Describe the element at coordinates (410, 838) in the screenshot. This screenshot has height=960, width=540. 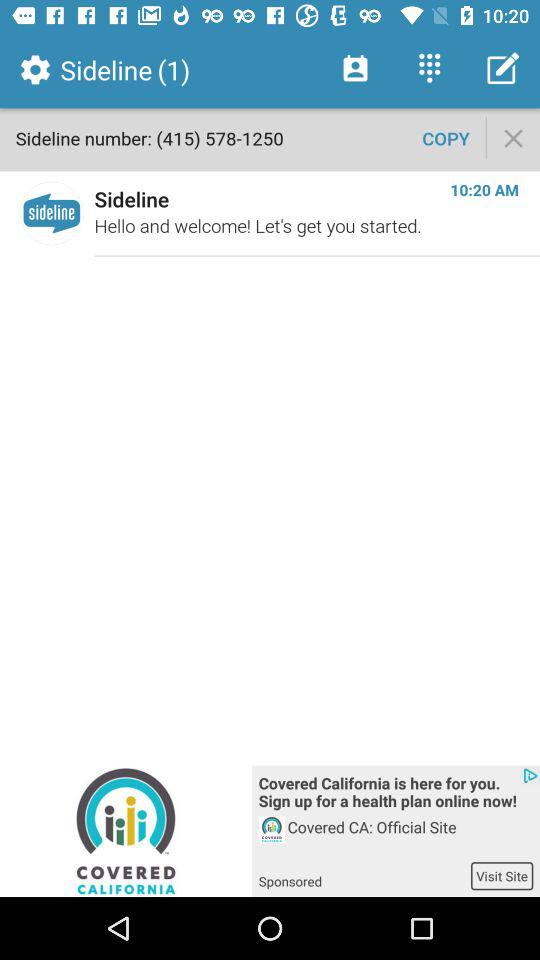
I see `select the covered ca official` at that location.